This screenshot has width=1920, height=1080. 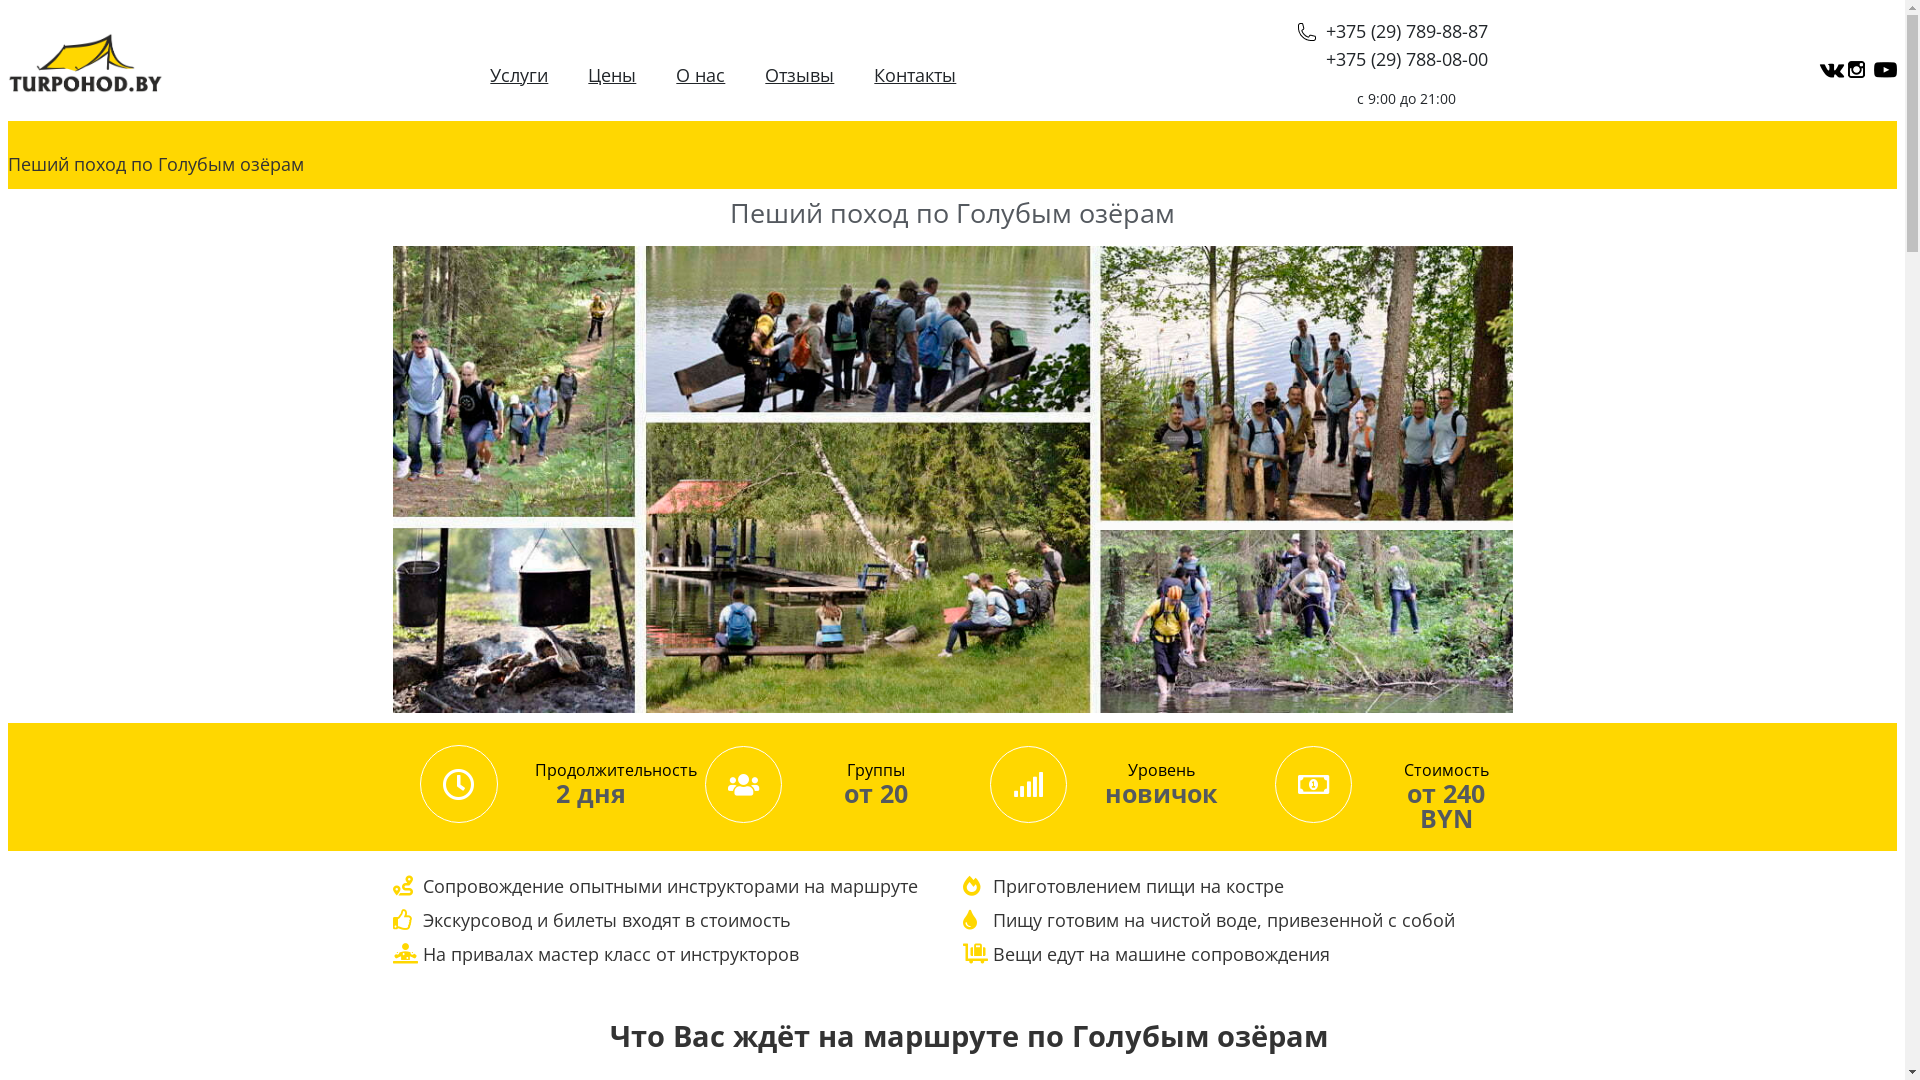 What do you see at coordinates (1392, 32) in the screenshot?
I see `+375 (29) 789-88-87` at bounding box center [1392, 32].